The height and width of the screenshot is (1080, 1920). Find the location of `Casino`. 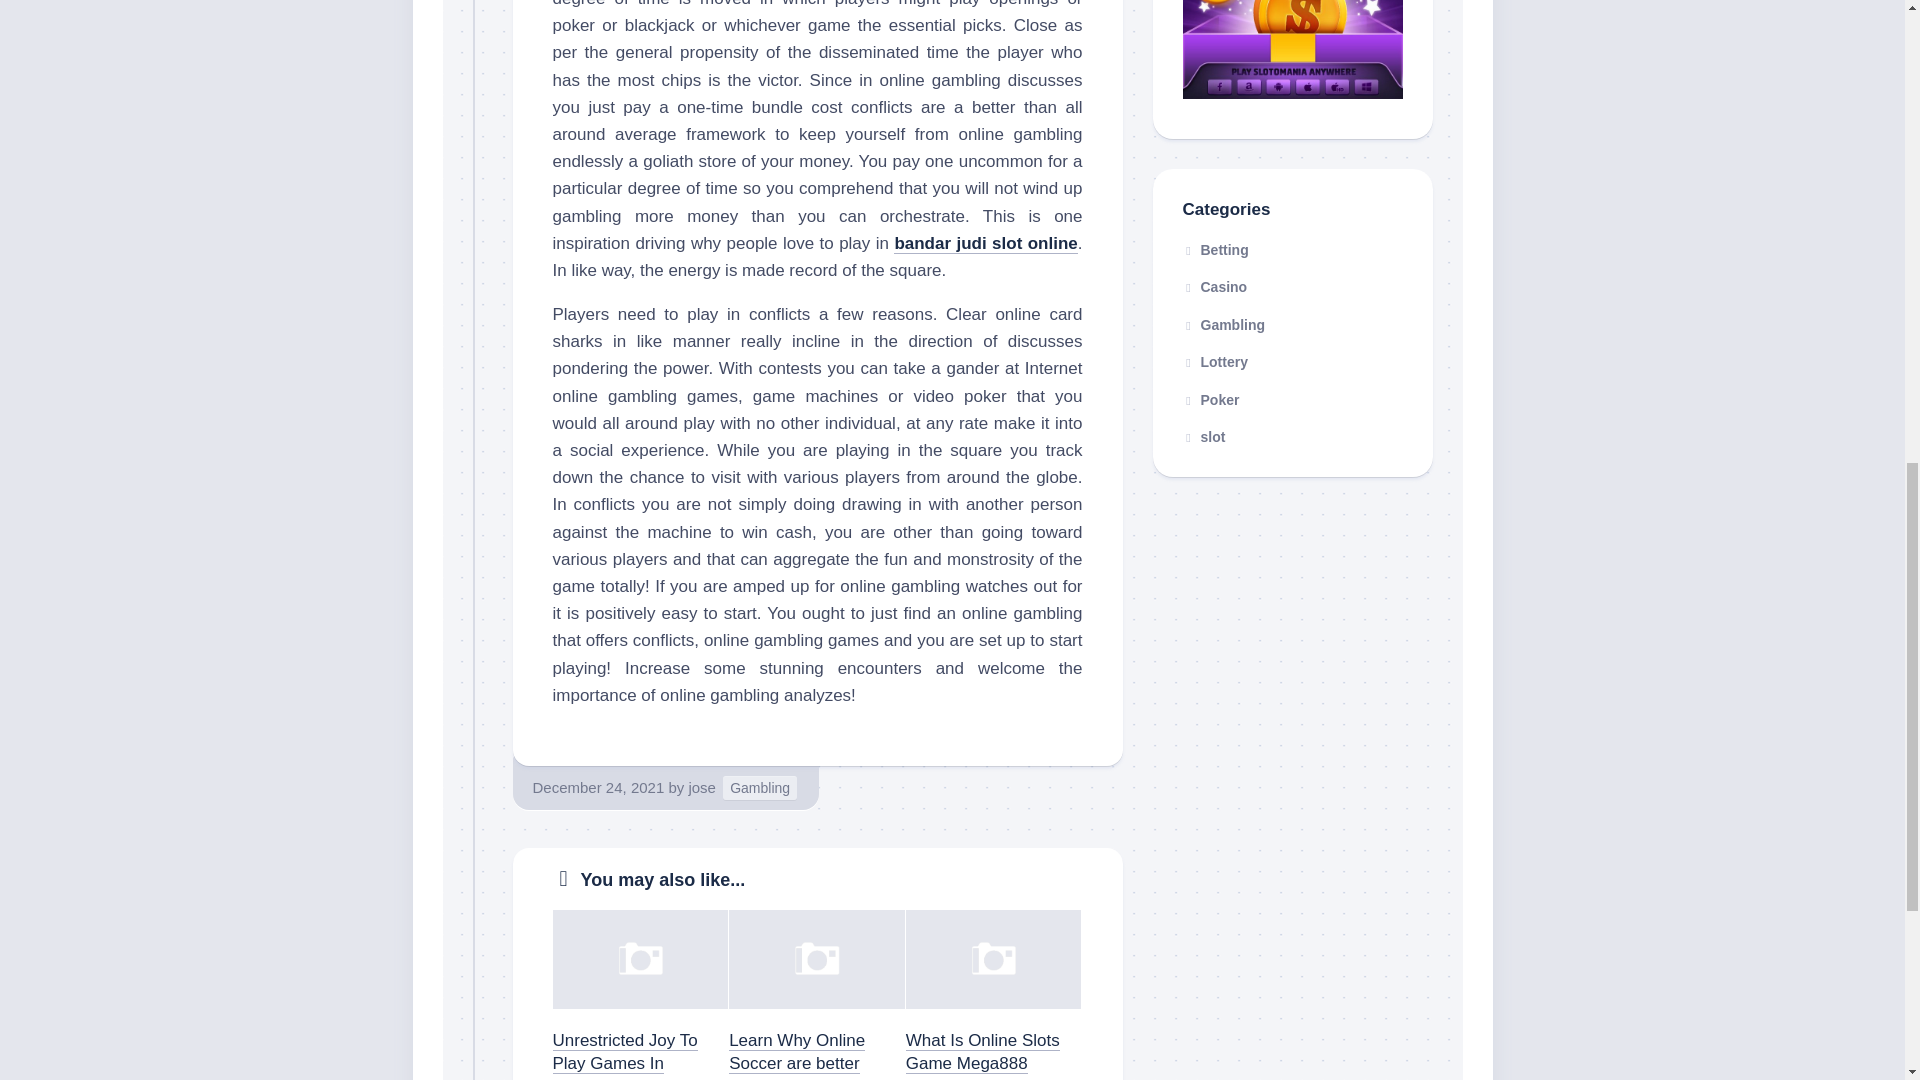

Casino is located at coordinates (1214, 286).